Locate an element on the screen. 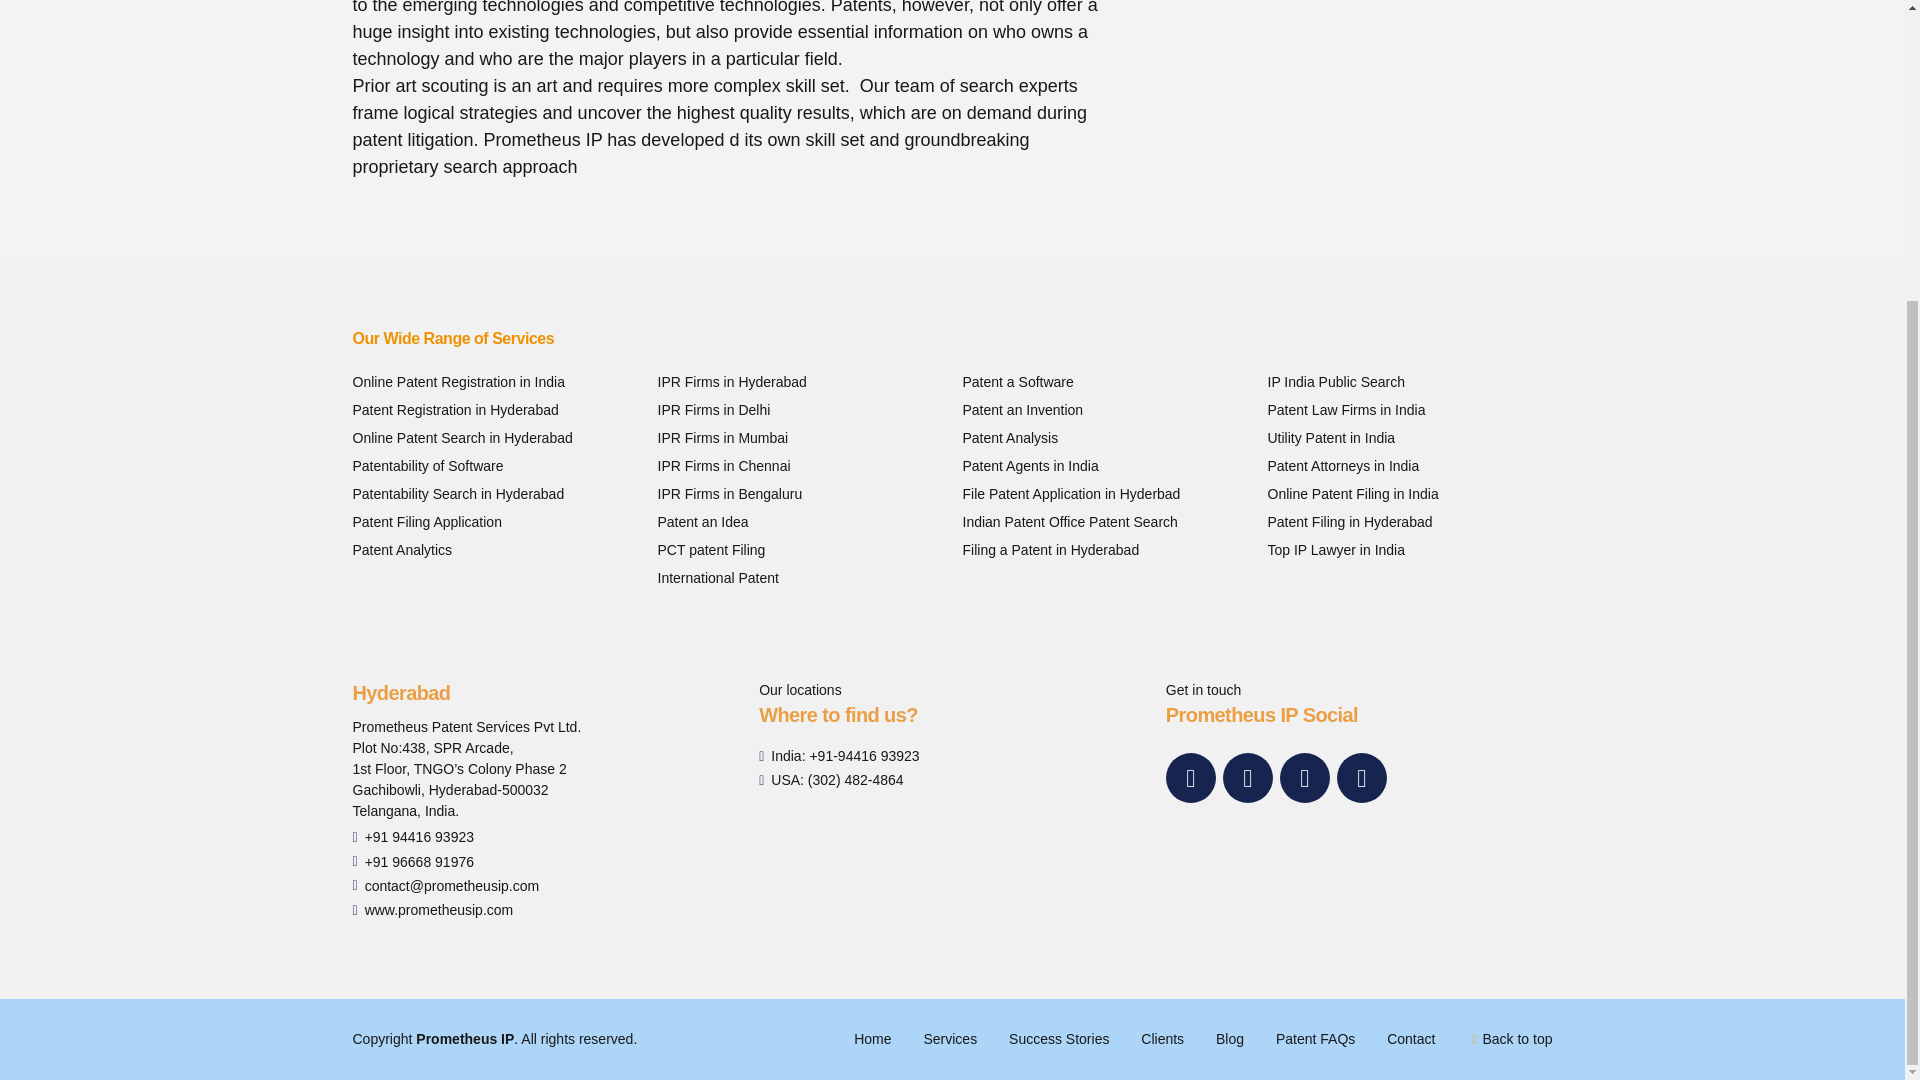  Online Patent Search in Hyderabad is located at coordinates (462, 437).